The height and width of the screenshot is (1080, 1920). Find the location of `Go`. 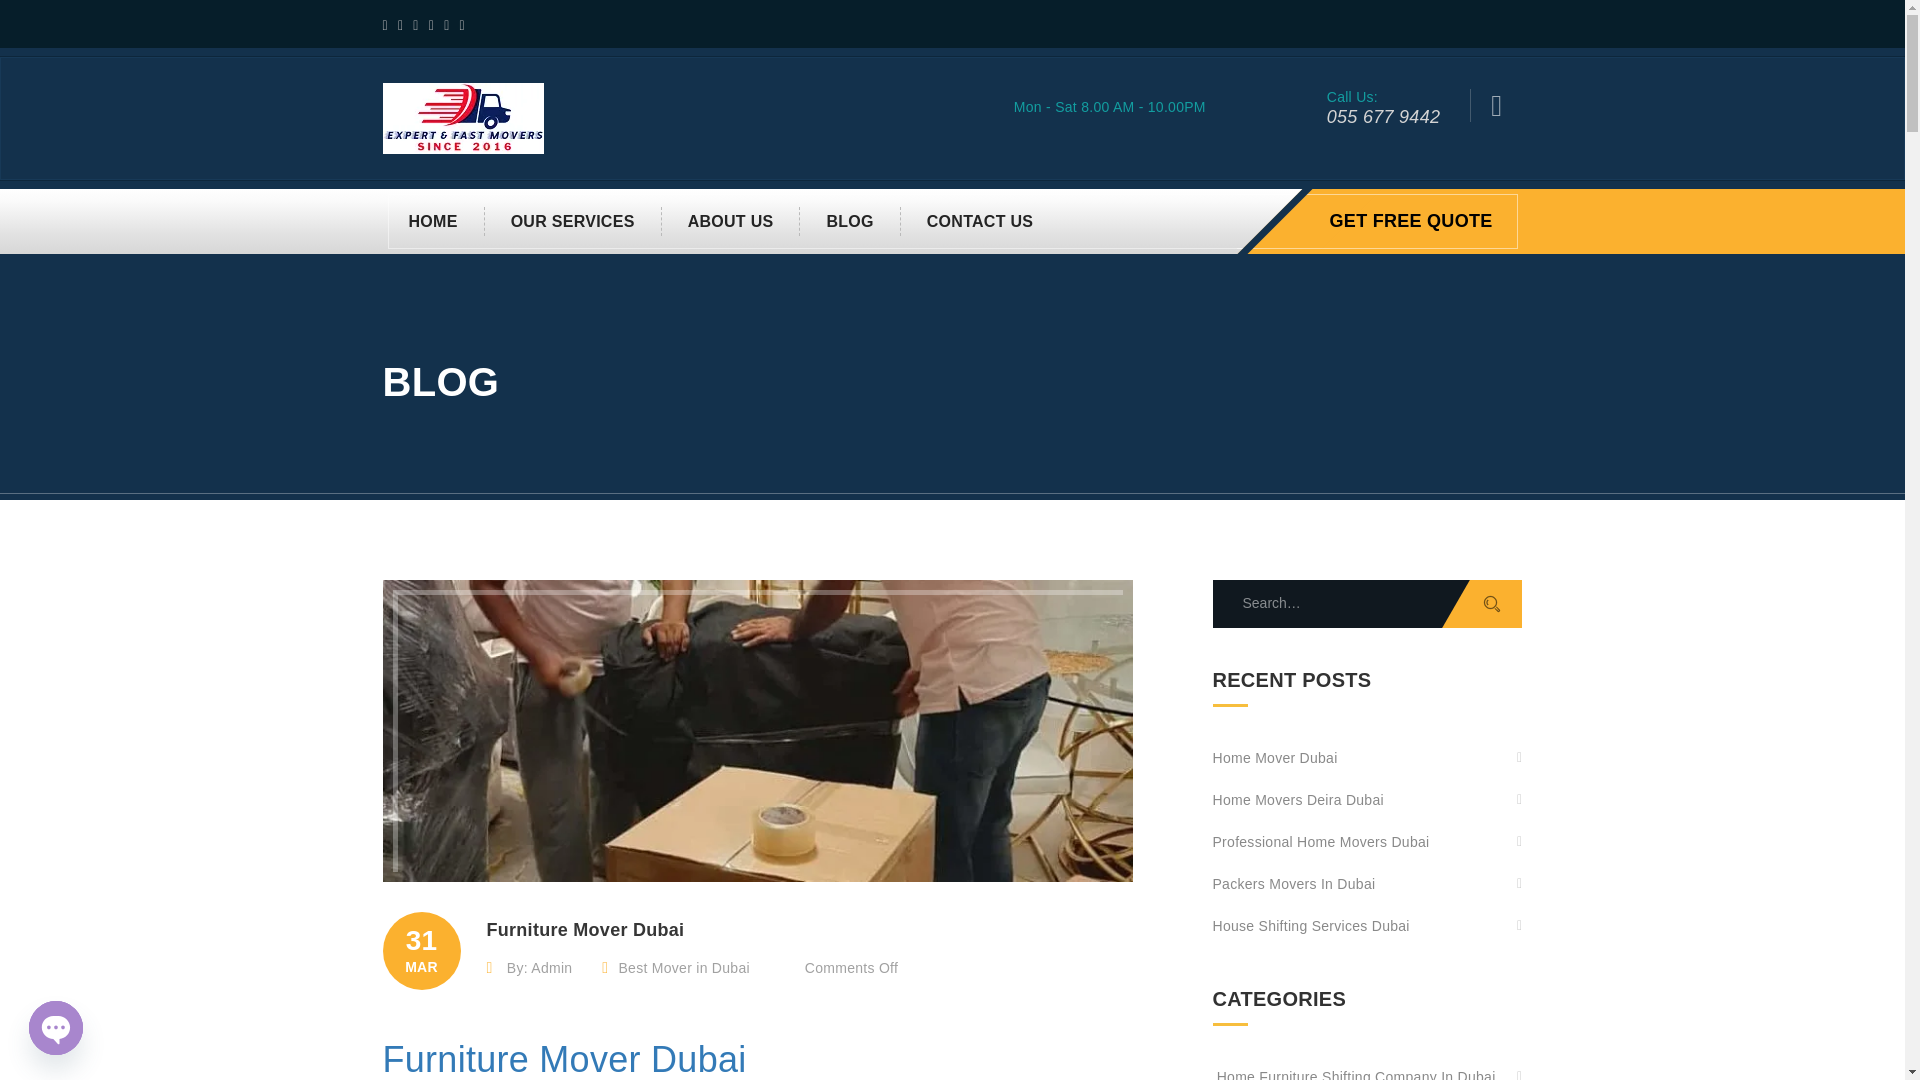

Go is located at coordinates (1457, 202).